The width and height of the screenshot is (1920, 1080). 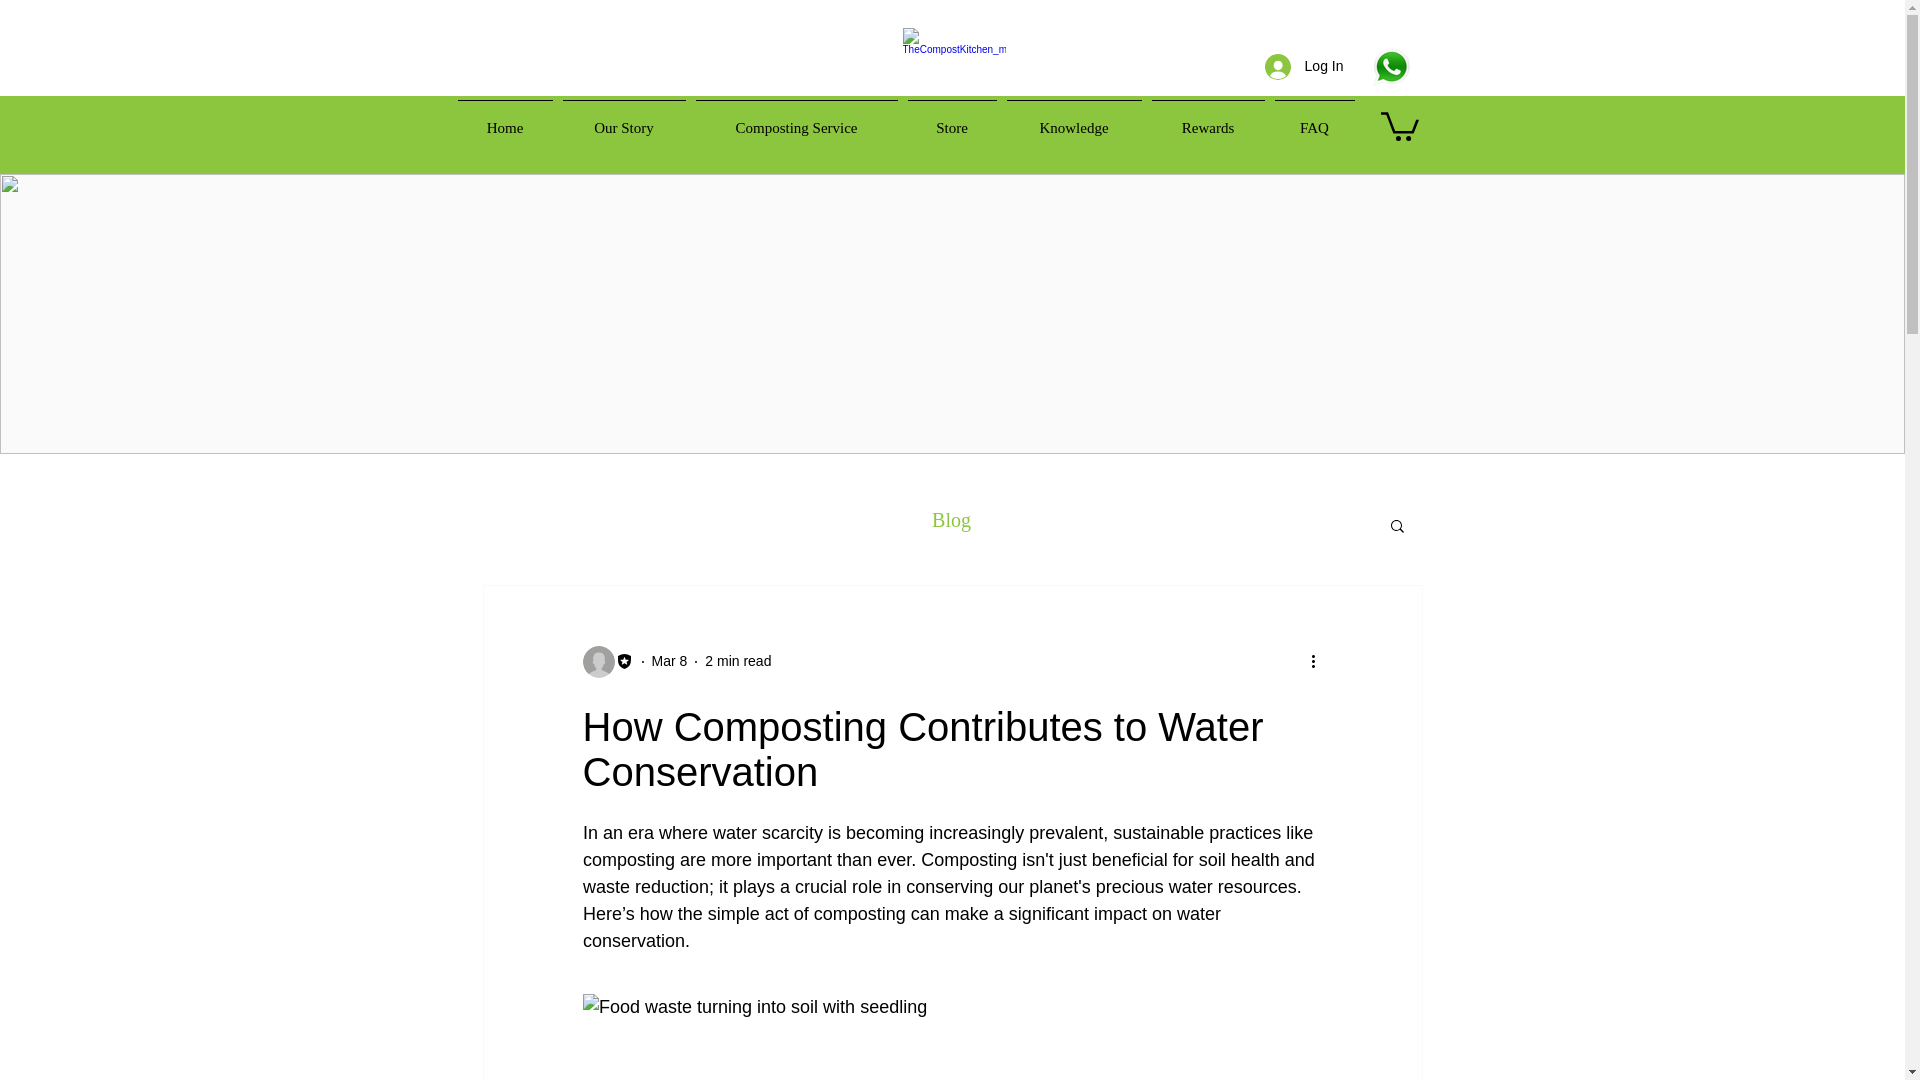 I want to click on FAQ, so click(x=1314, y=120).